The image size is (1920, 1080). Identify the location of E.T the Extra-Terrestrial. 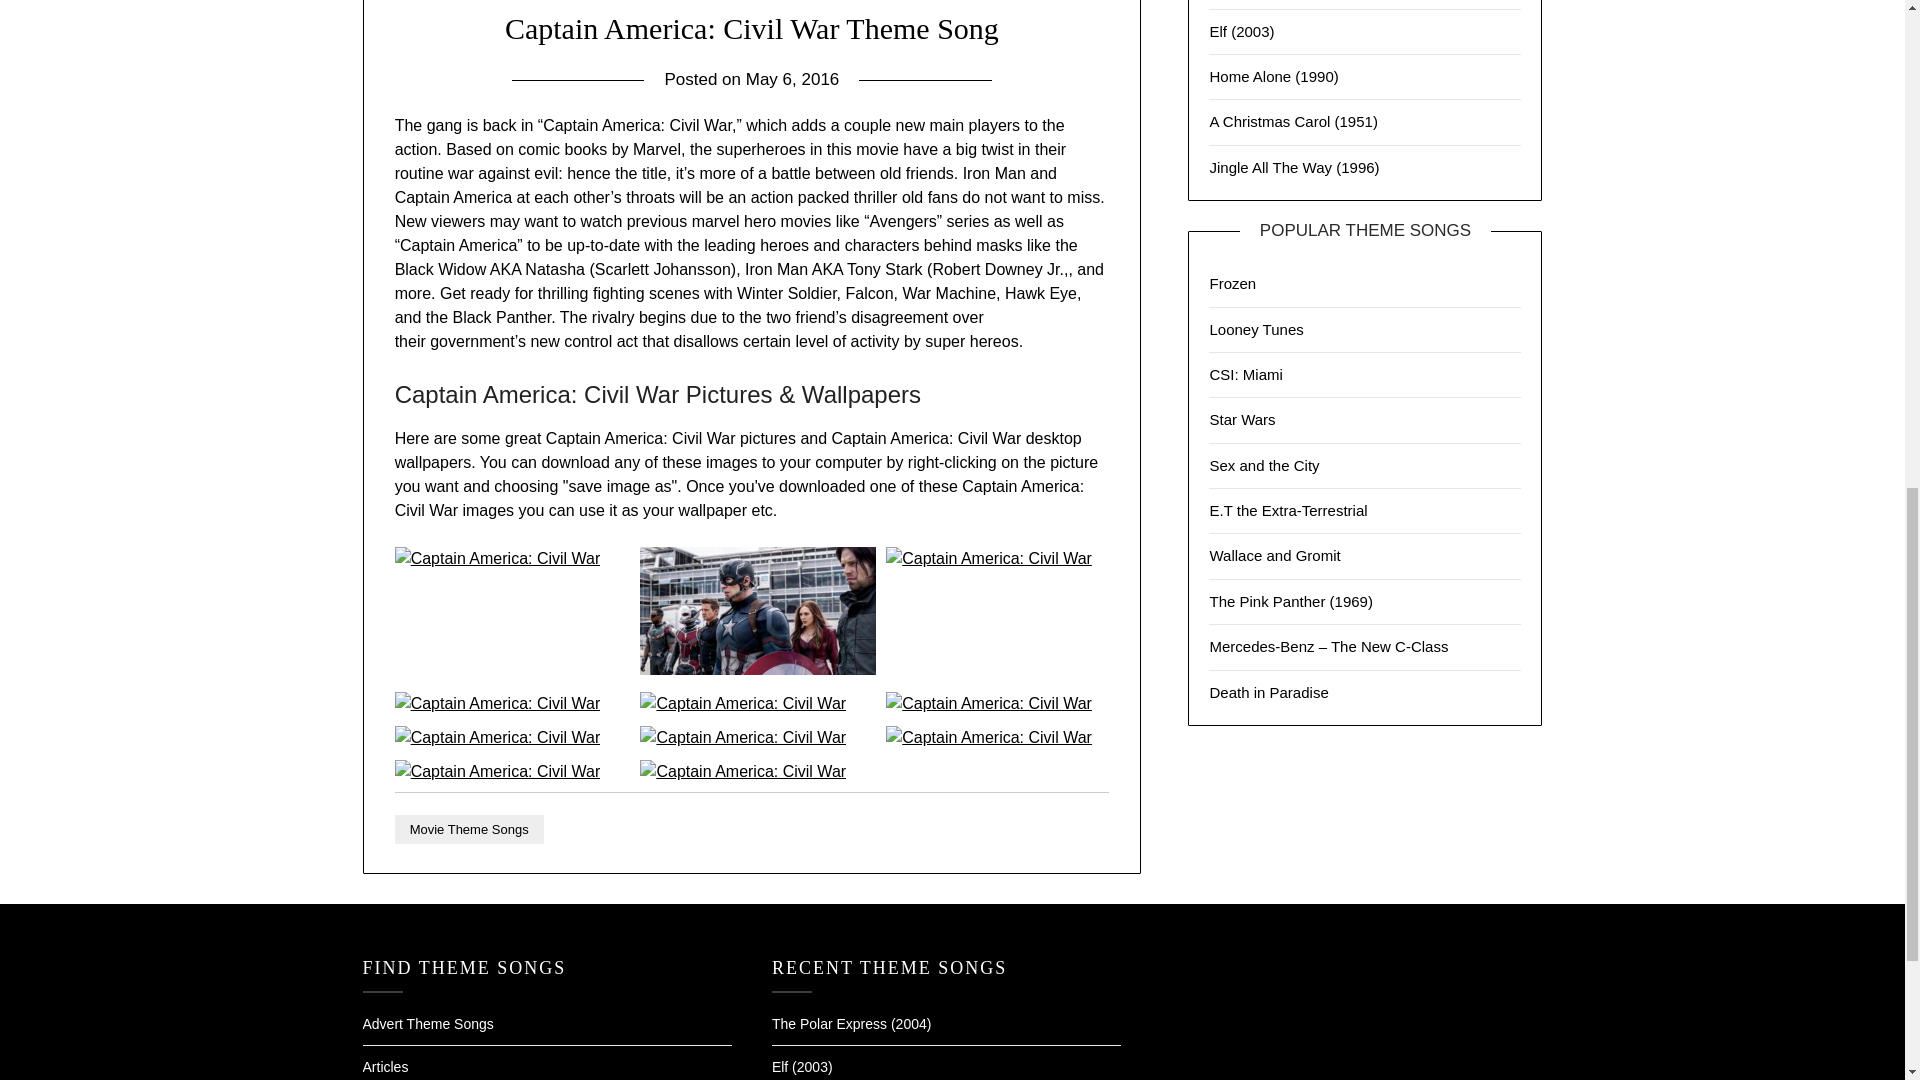
(1288, 510).